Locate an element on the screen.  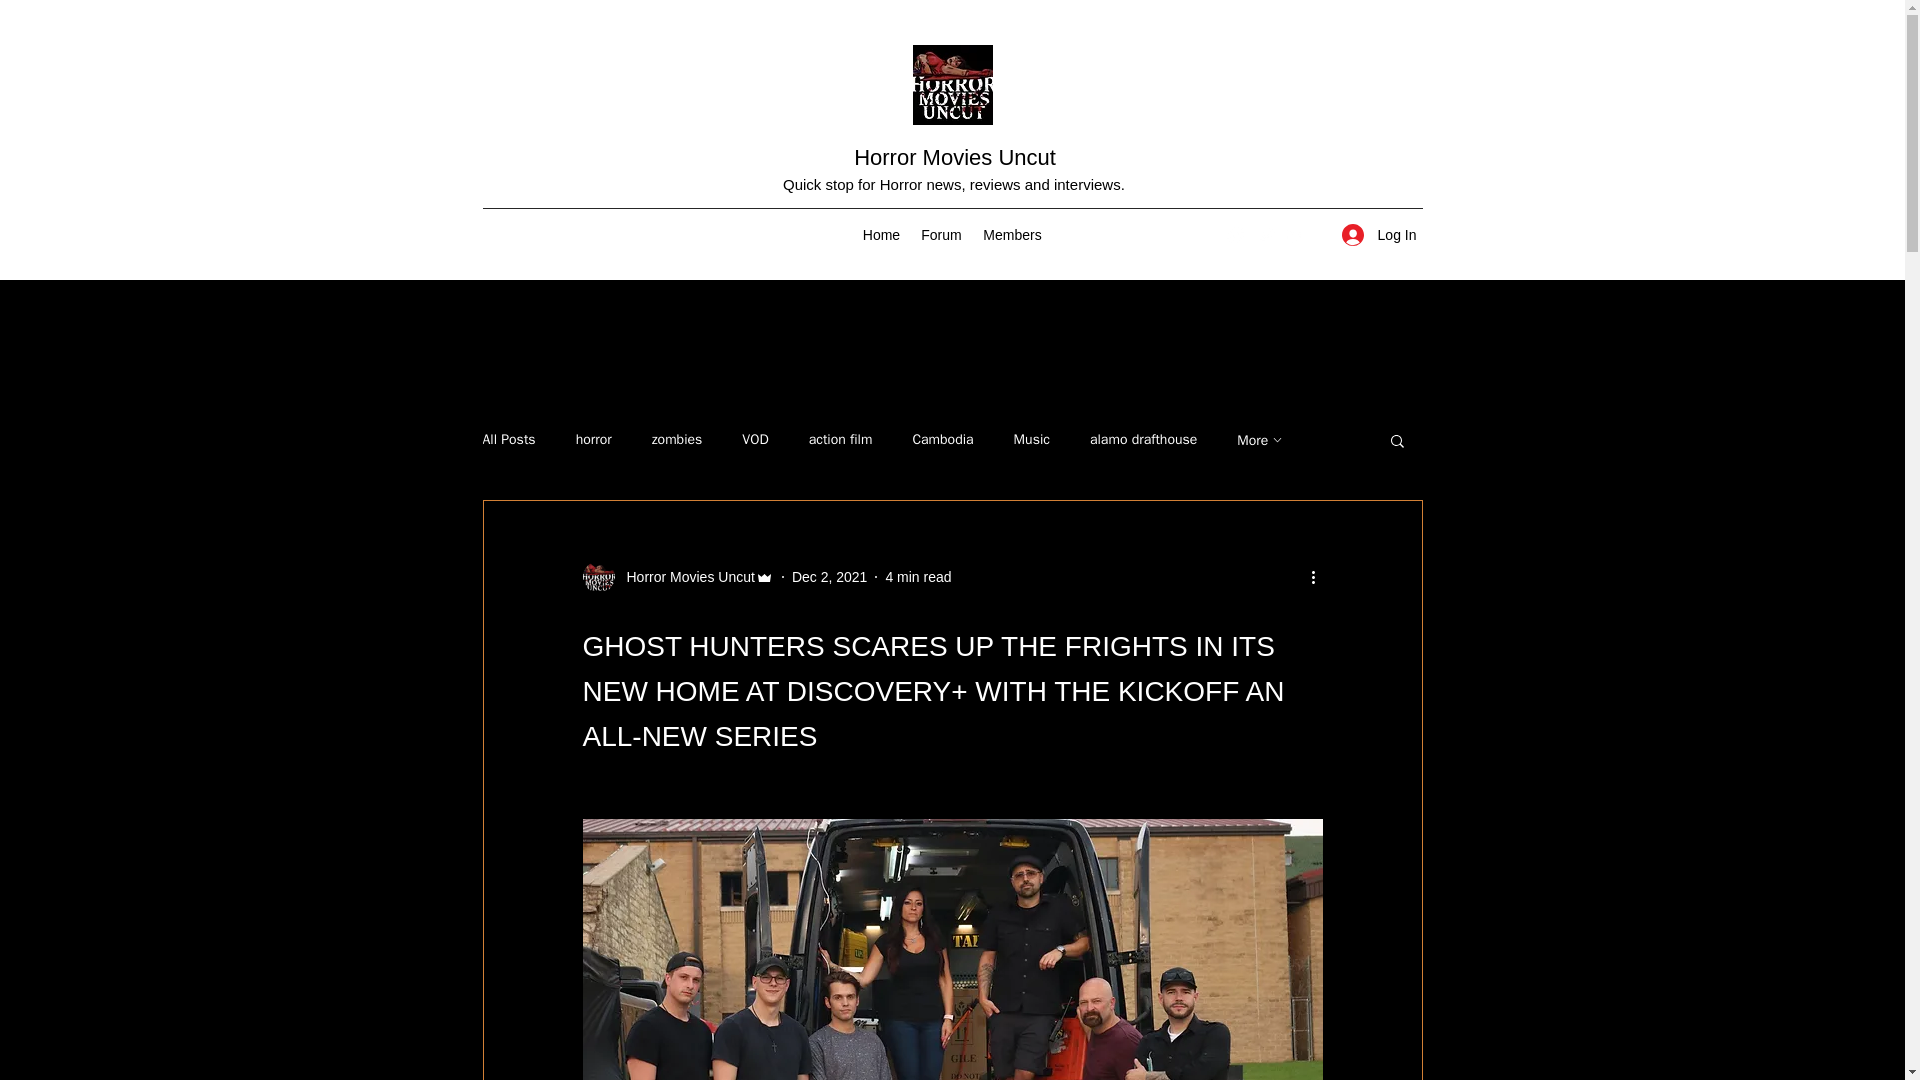
Dec 2, 2021 is located at coordinates (829, 577).